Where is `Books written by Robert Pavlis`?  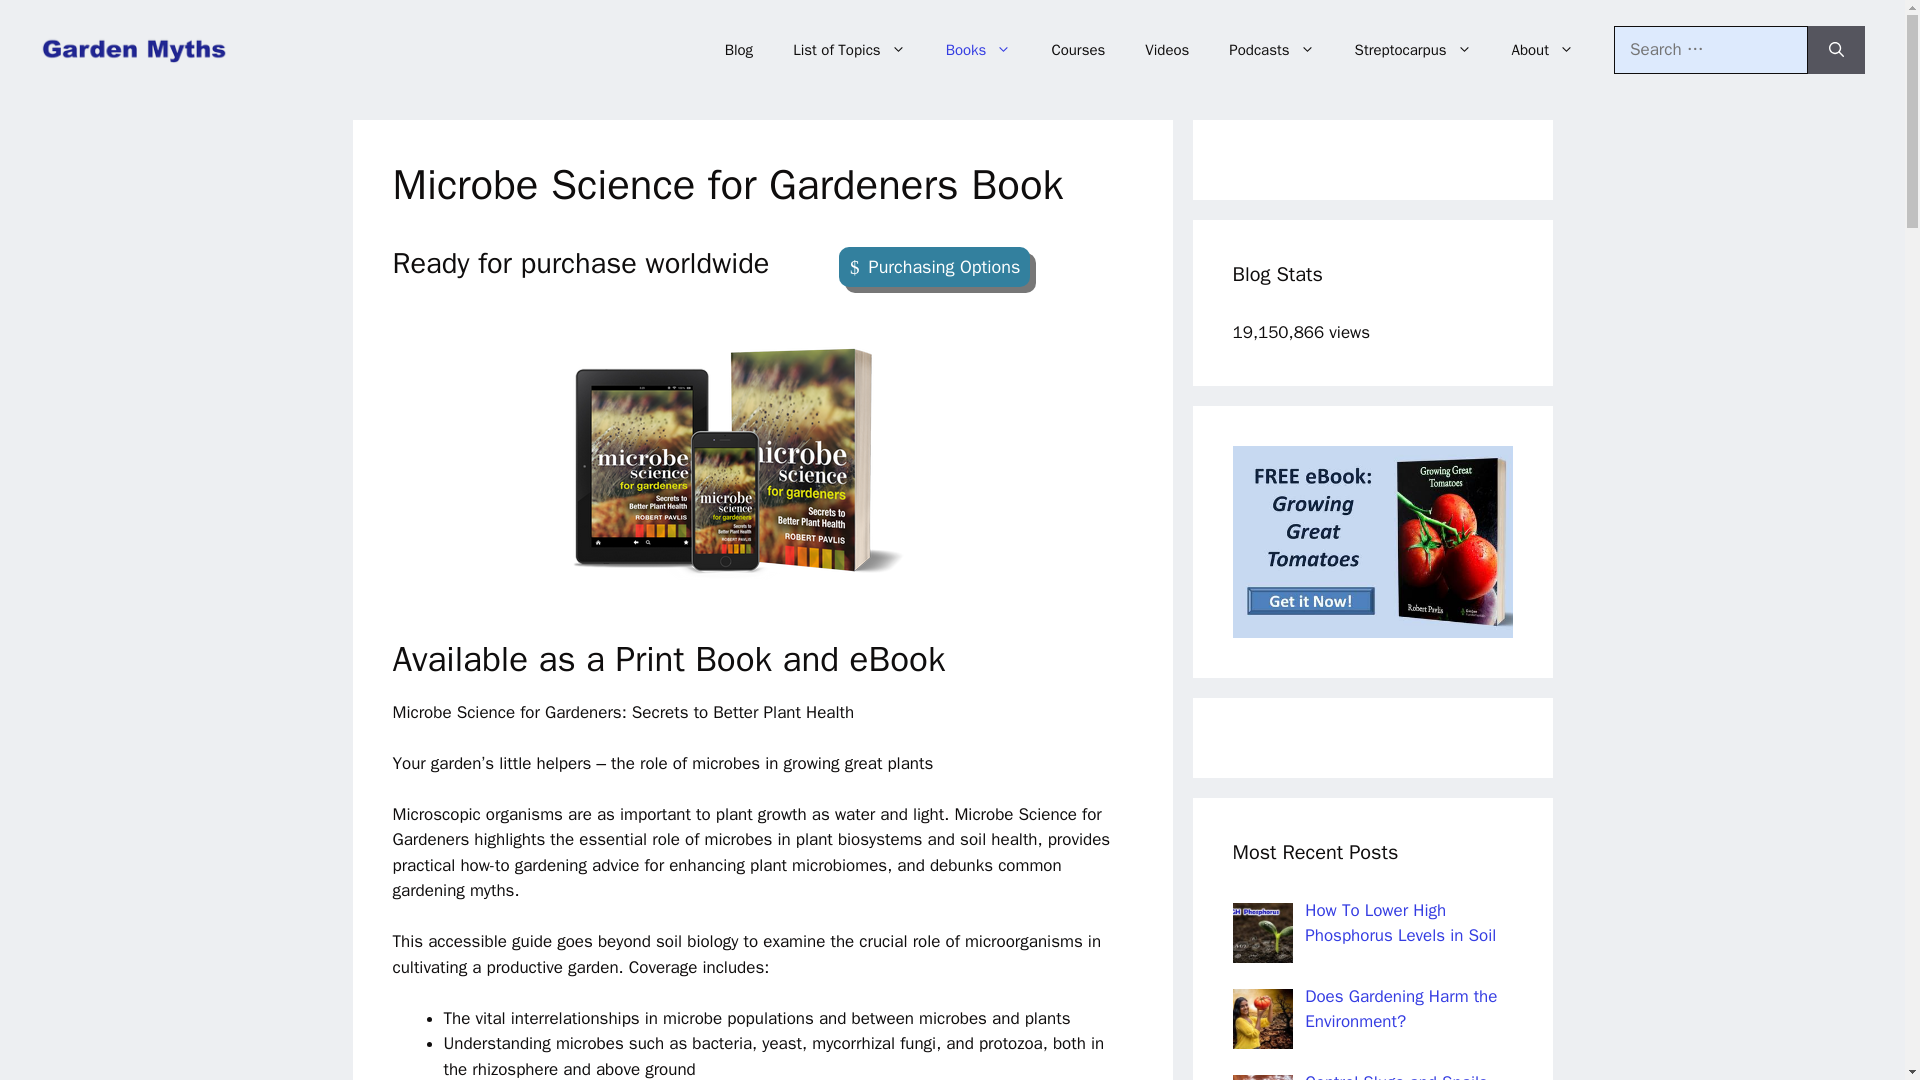 Books written by Robert Pavlis is located at coordinates (978, 50).